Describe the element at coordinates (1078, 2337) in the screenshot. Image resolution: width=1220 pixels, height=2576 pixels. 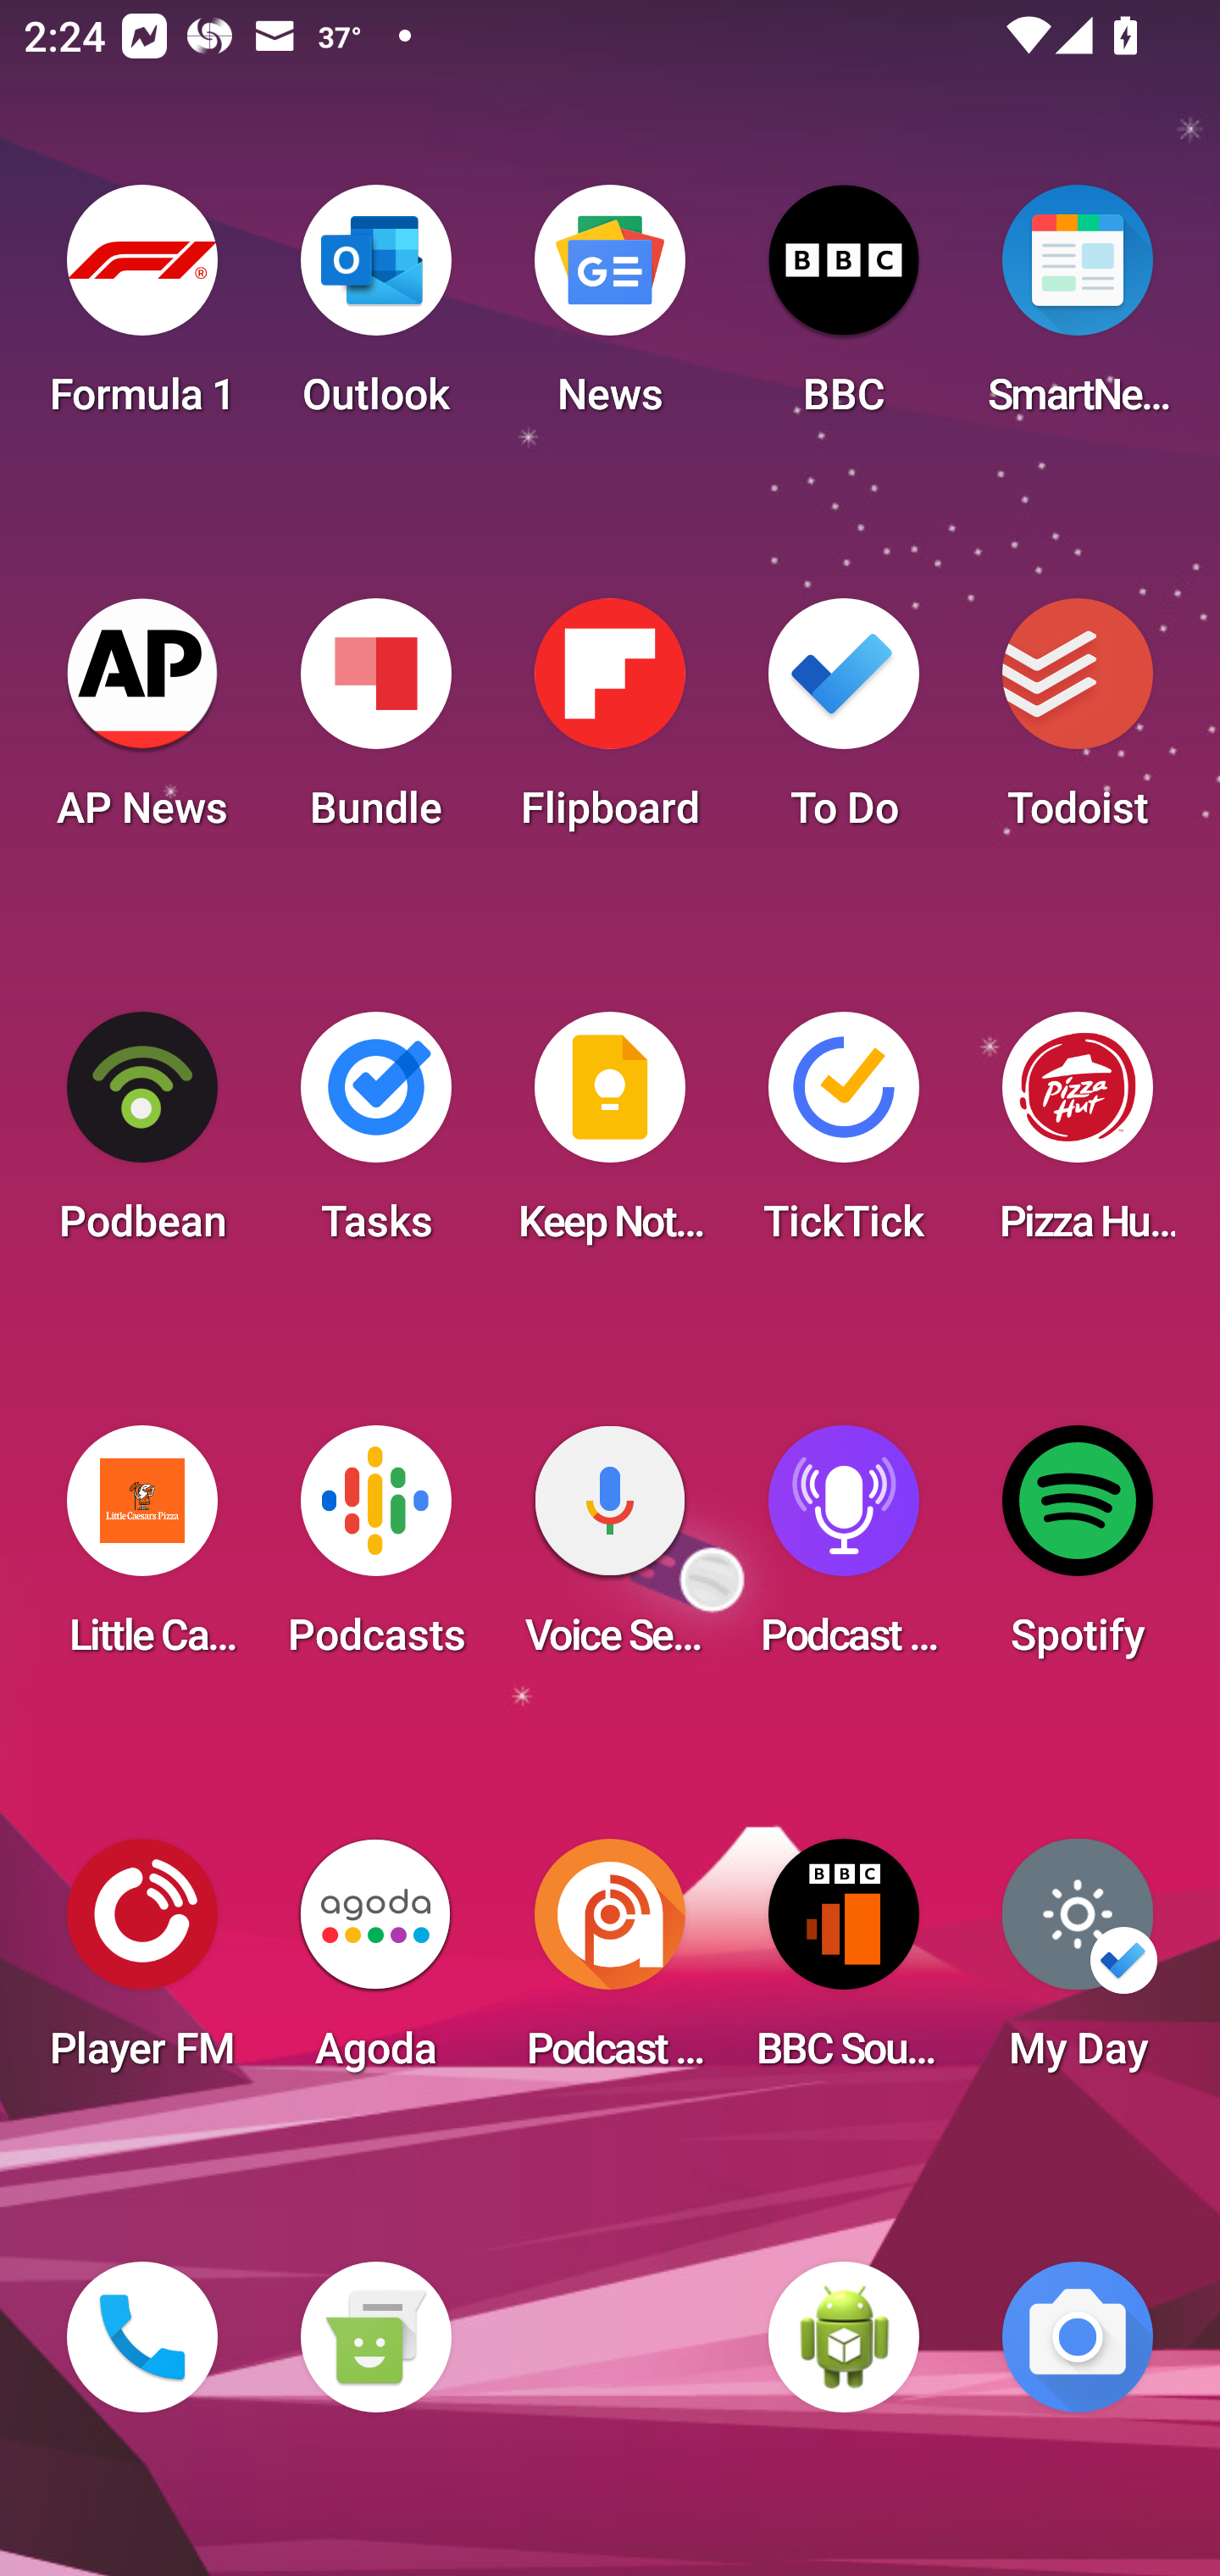
I see `Camera` at that location.